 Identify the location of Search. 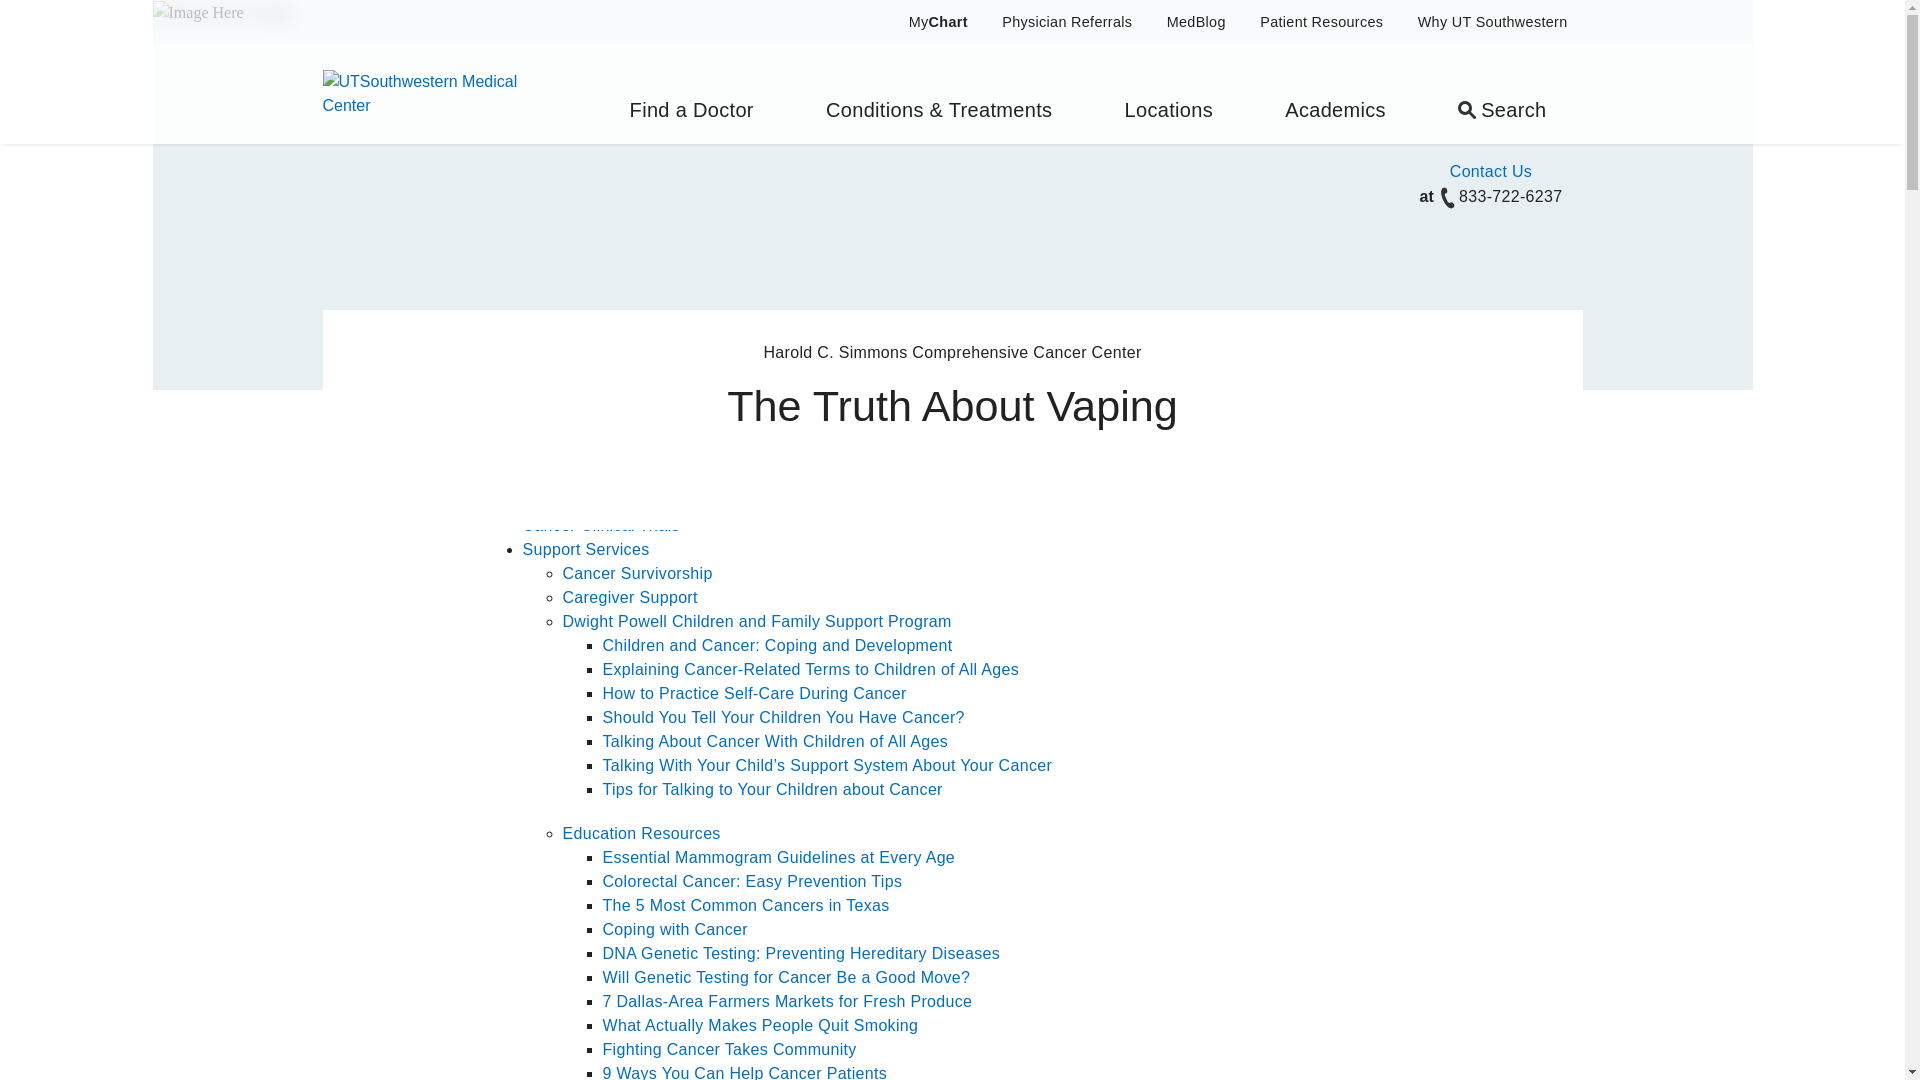
(1502, 94).